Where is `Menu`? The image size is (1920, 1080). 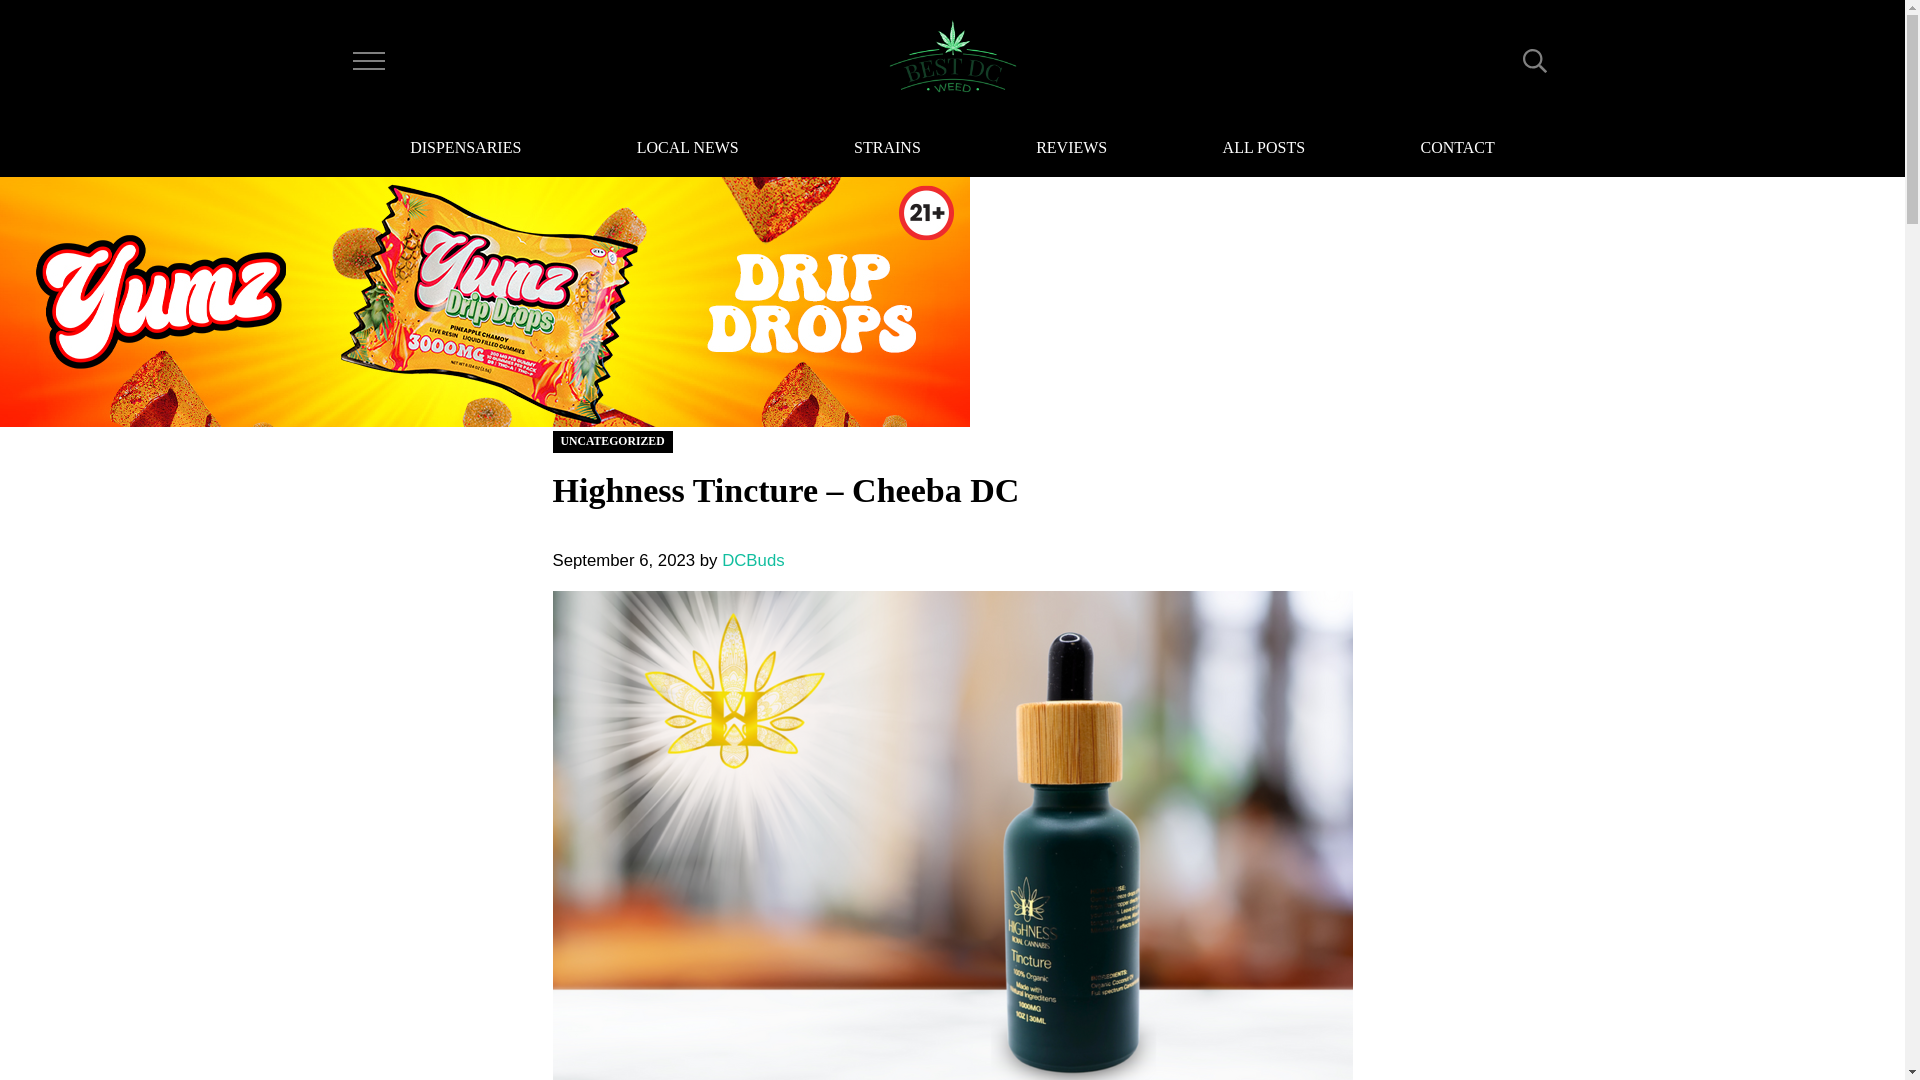 Menu is located at coordinates (368, 60).